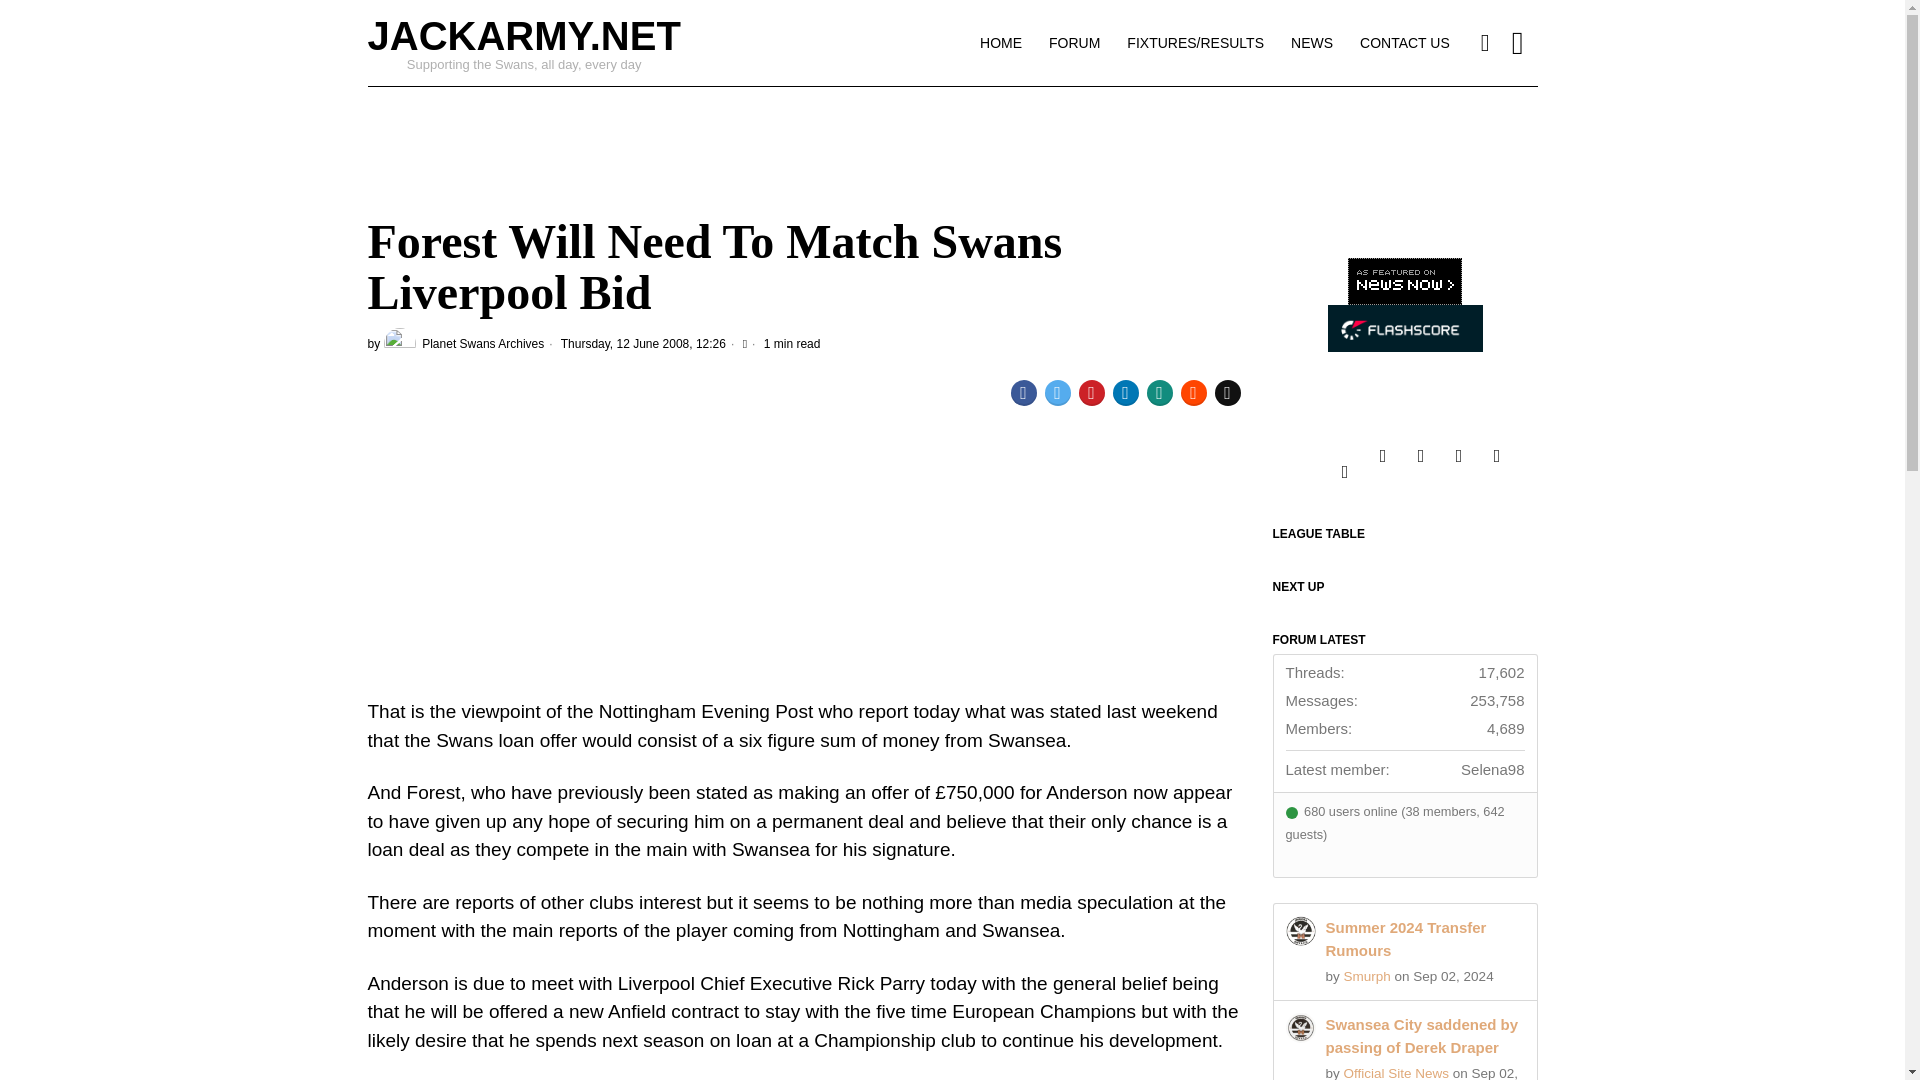  Describe the element at coordinates (464, 344) in the screenshot. I see `Planet Swans Archives` at that location.